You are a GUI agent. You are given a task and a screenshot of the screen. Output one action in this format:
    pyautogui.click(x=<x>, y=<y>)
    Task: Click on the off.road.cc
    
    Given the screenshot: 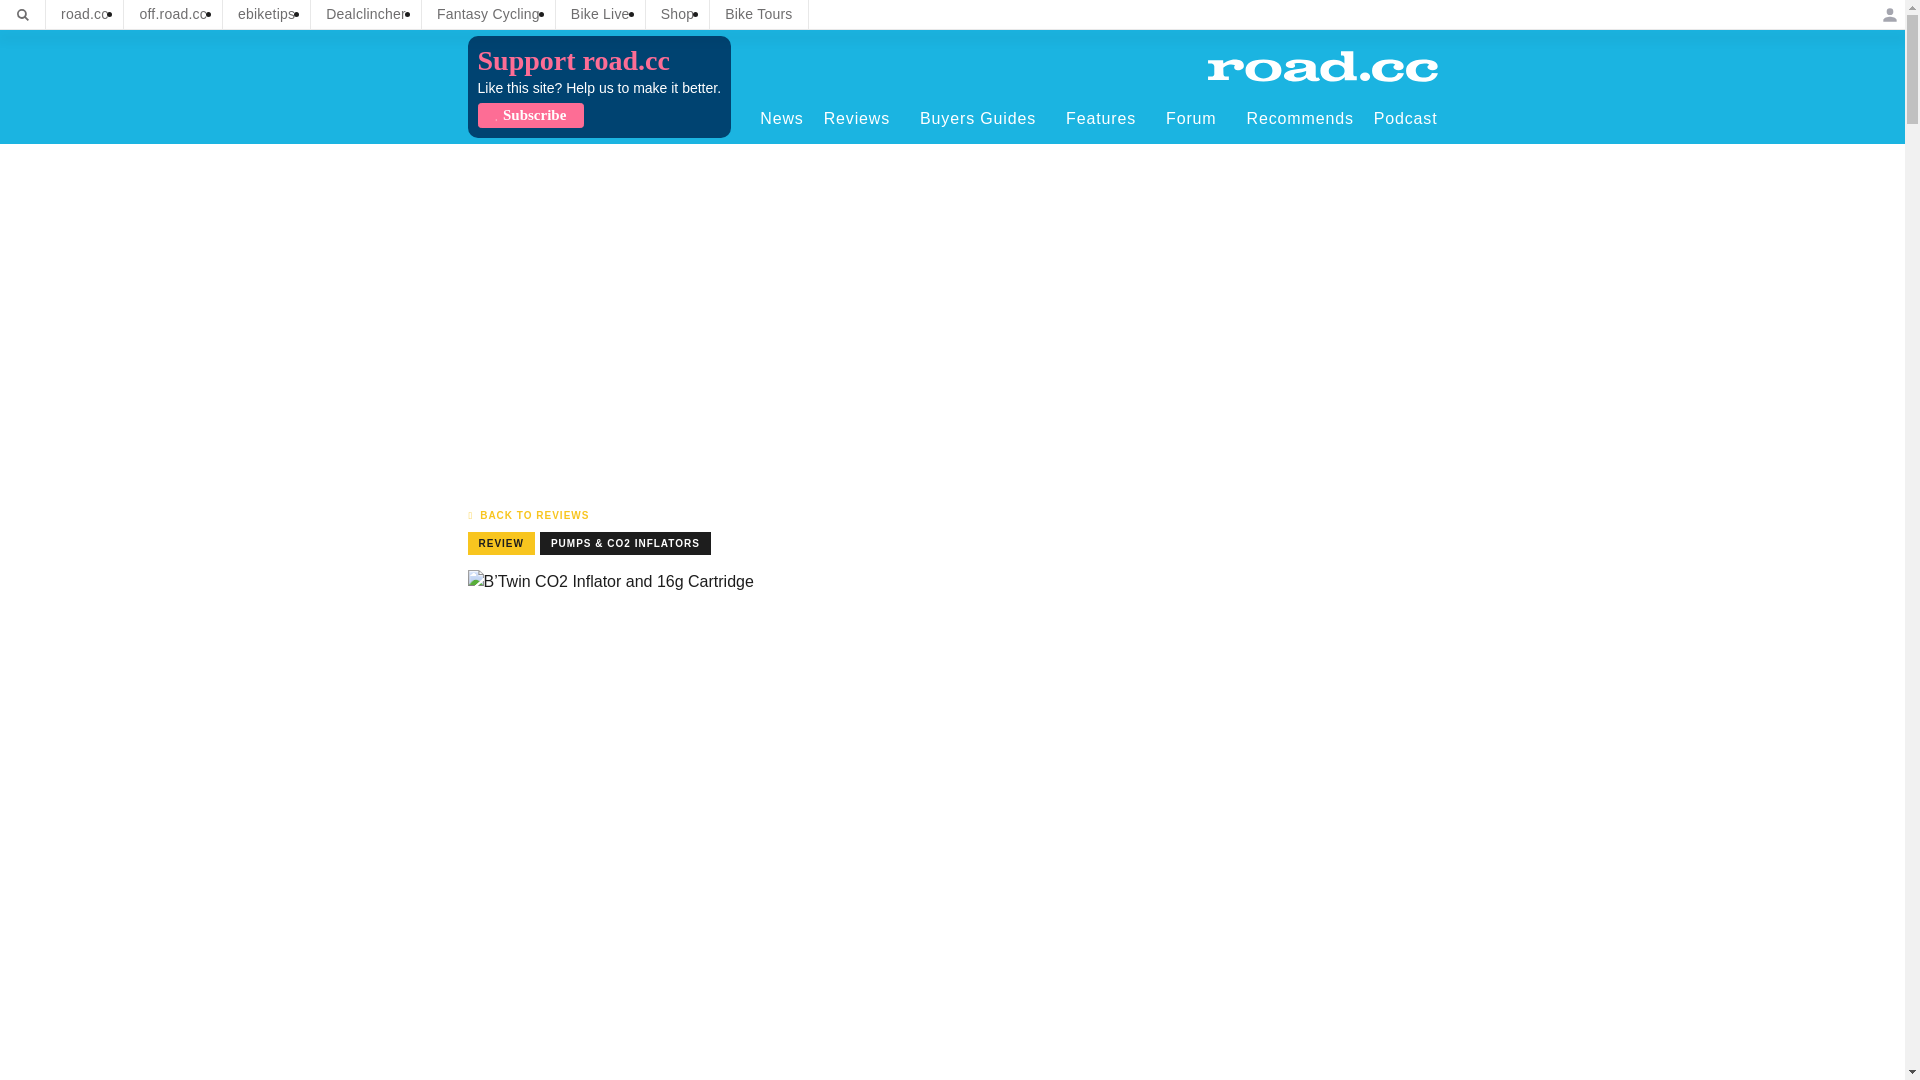 What is the action you would take?
    pyautogui.click(x=173, y=14)
    